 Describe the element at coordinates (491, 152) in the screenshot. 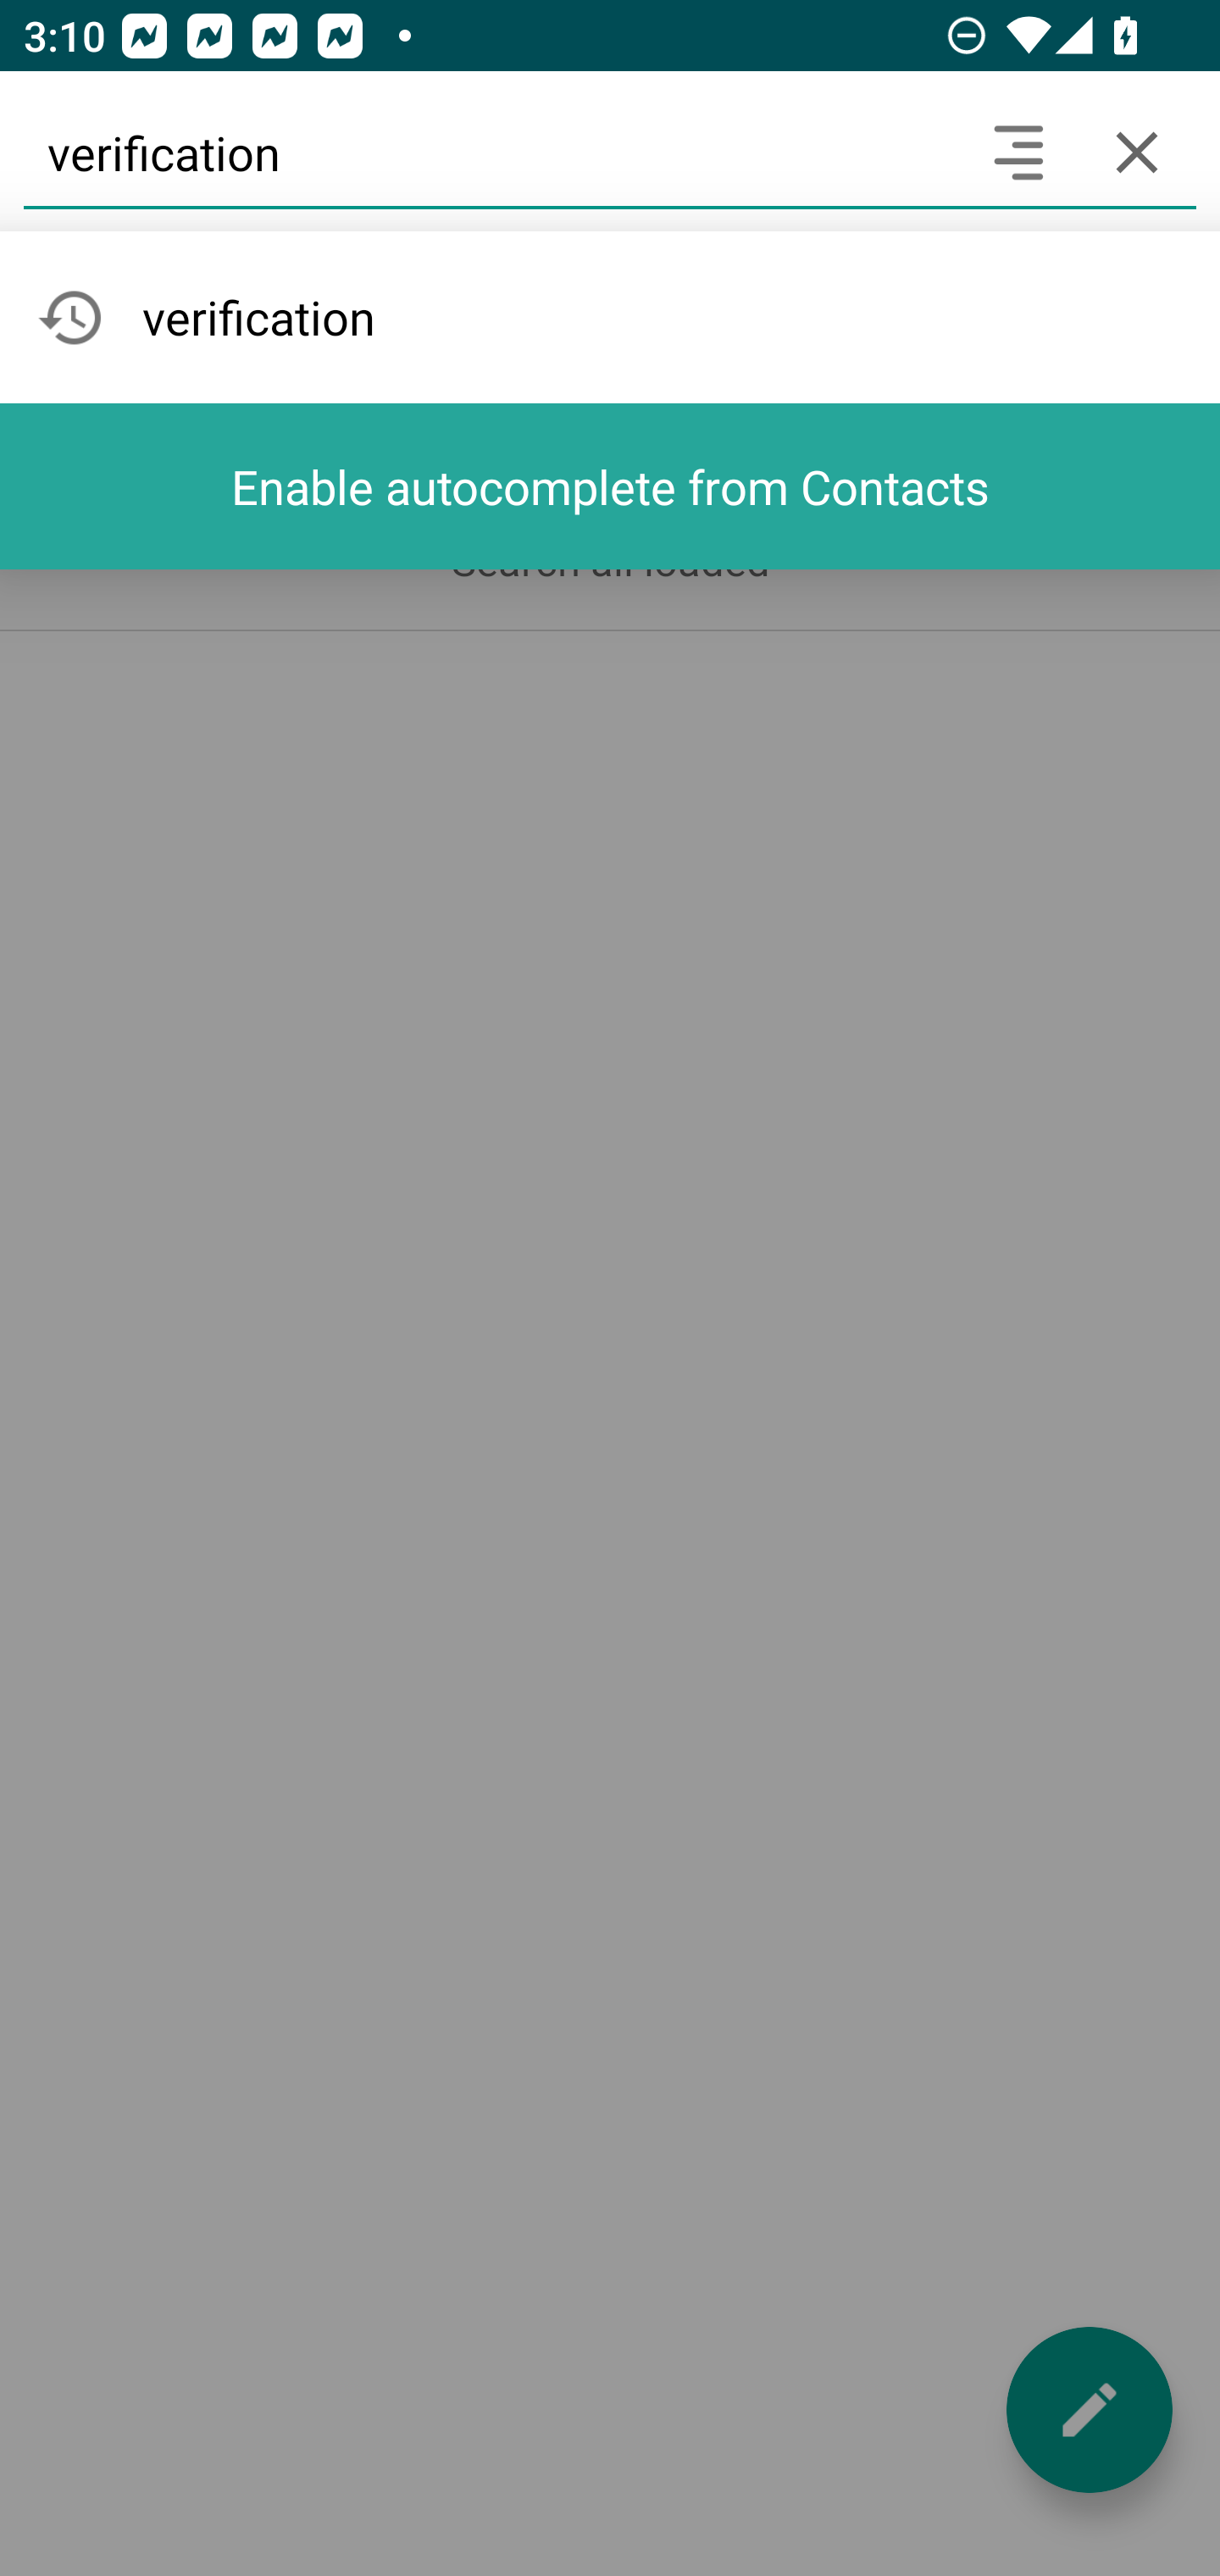

I see `verification` at that location.